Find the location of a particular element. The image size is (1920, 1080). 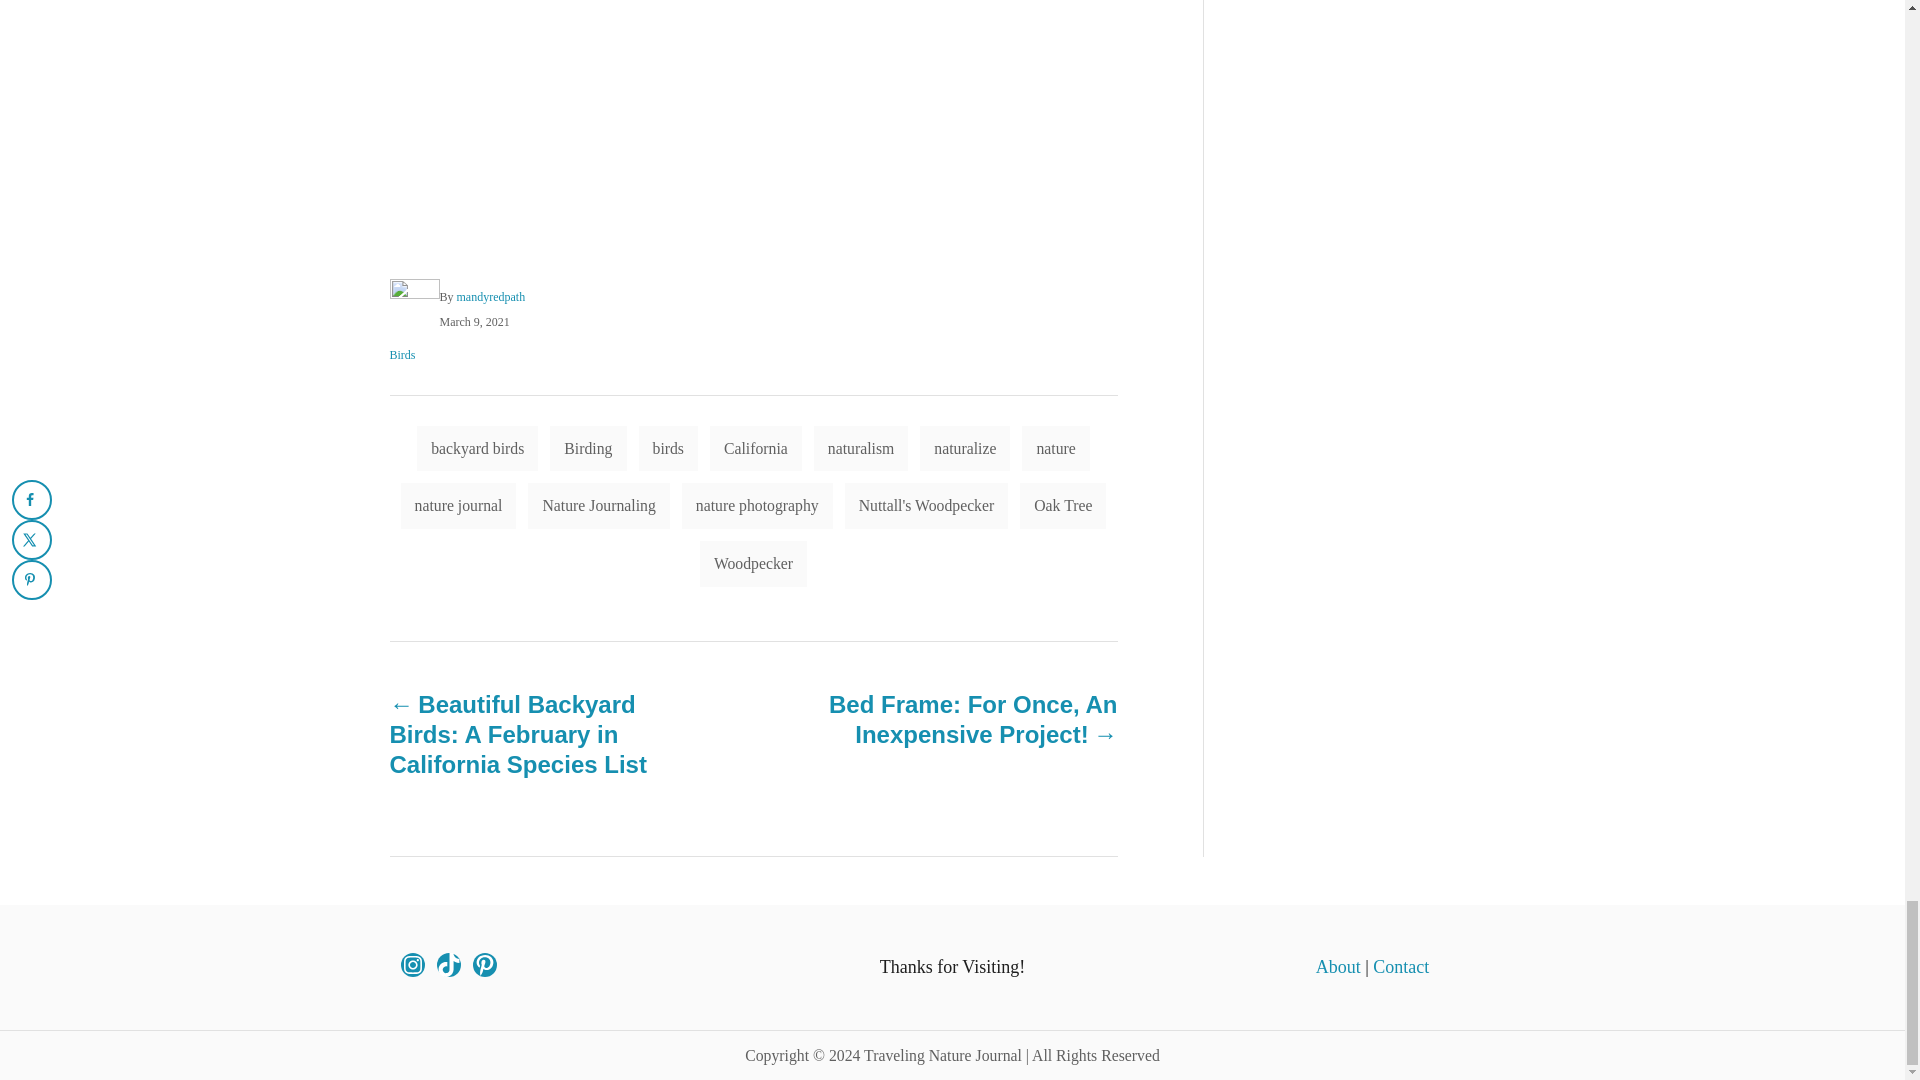

Nuttall's Woodpecker is located at coordinates (926, 506).